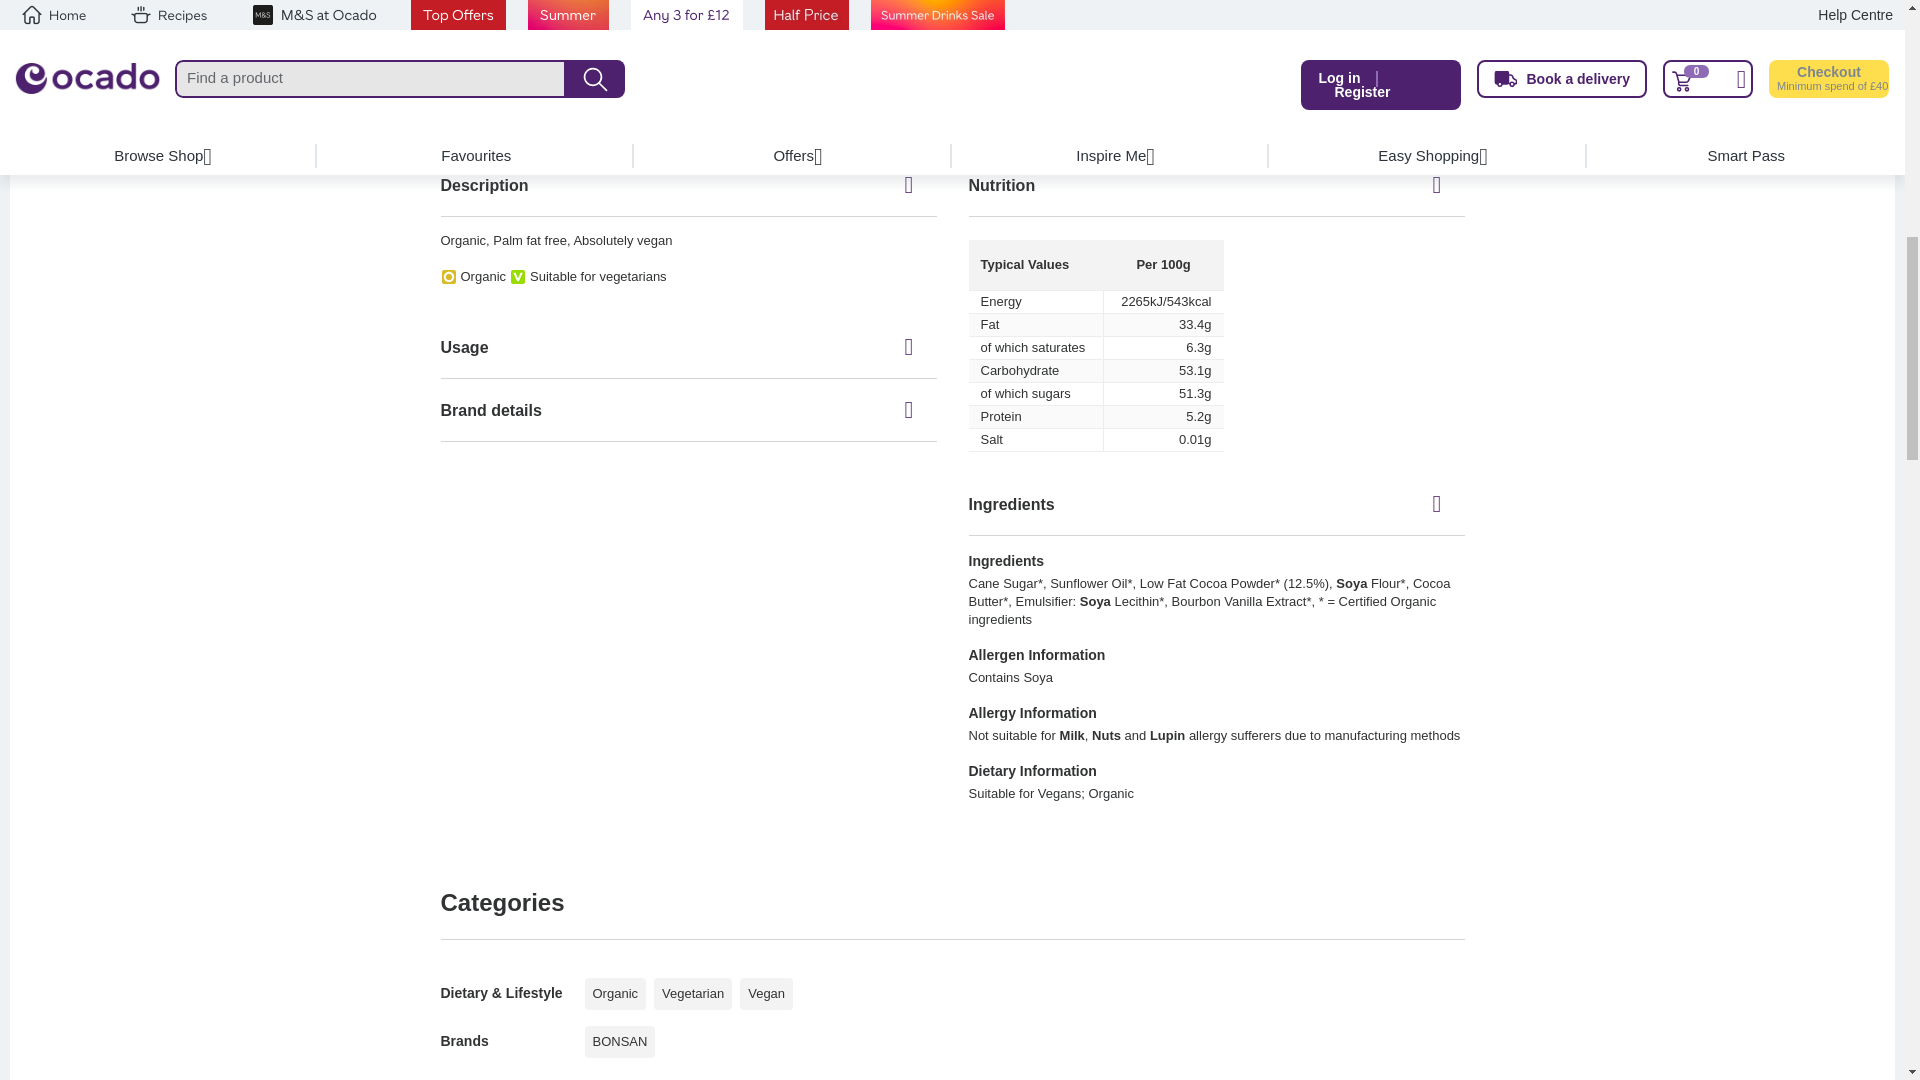 Image resolution: width=1920 pixels, height=1080 pixels. I want to click on Suitable for vegetarians, so click(736, 15).